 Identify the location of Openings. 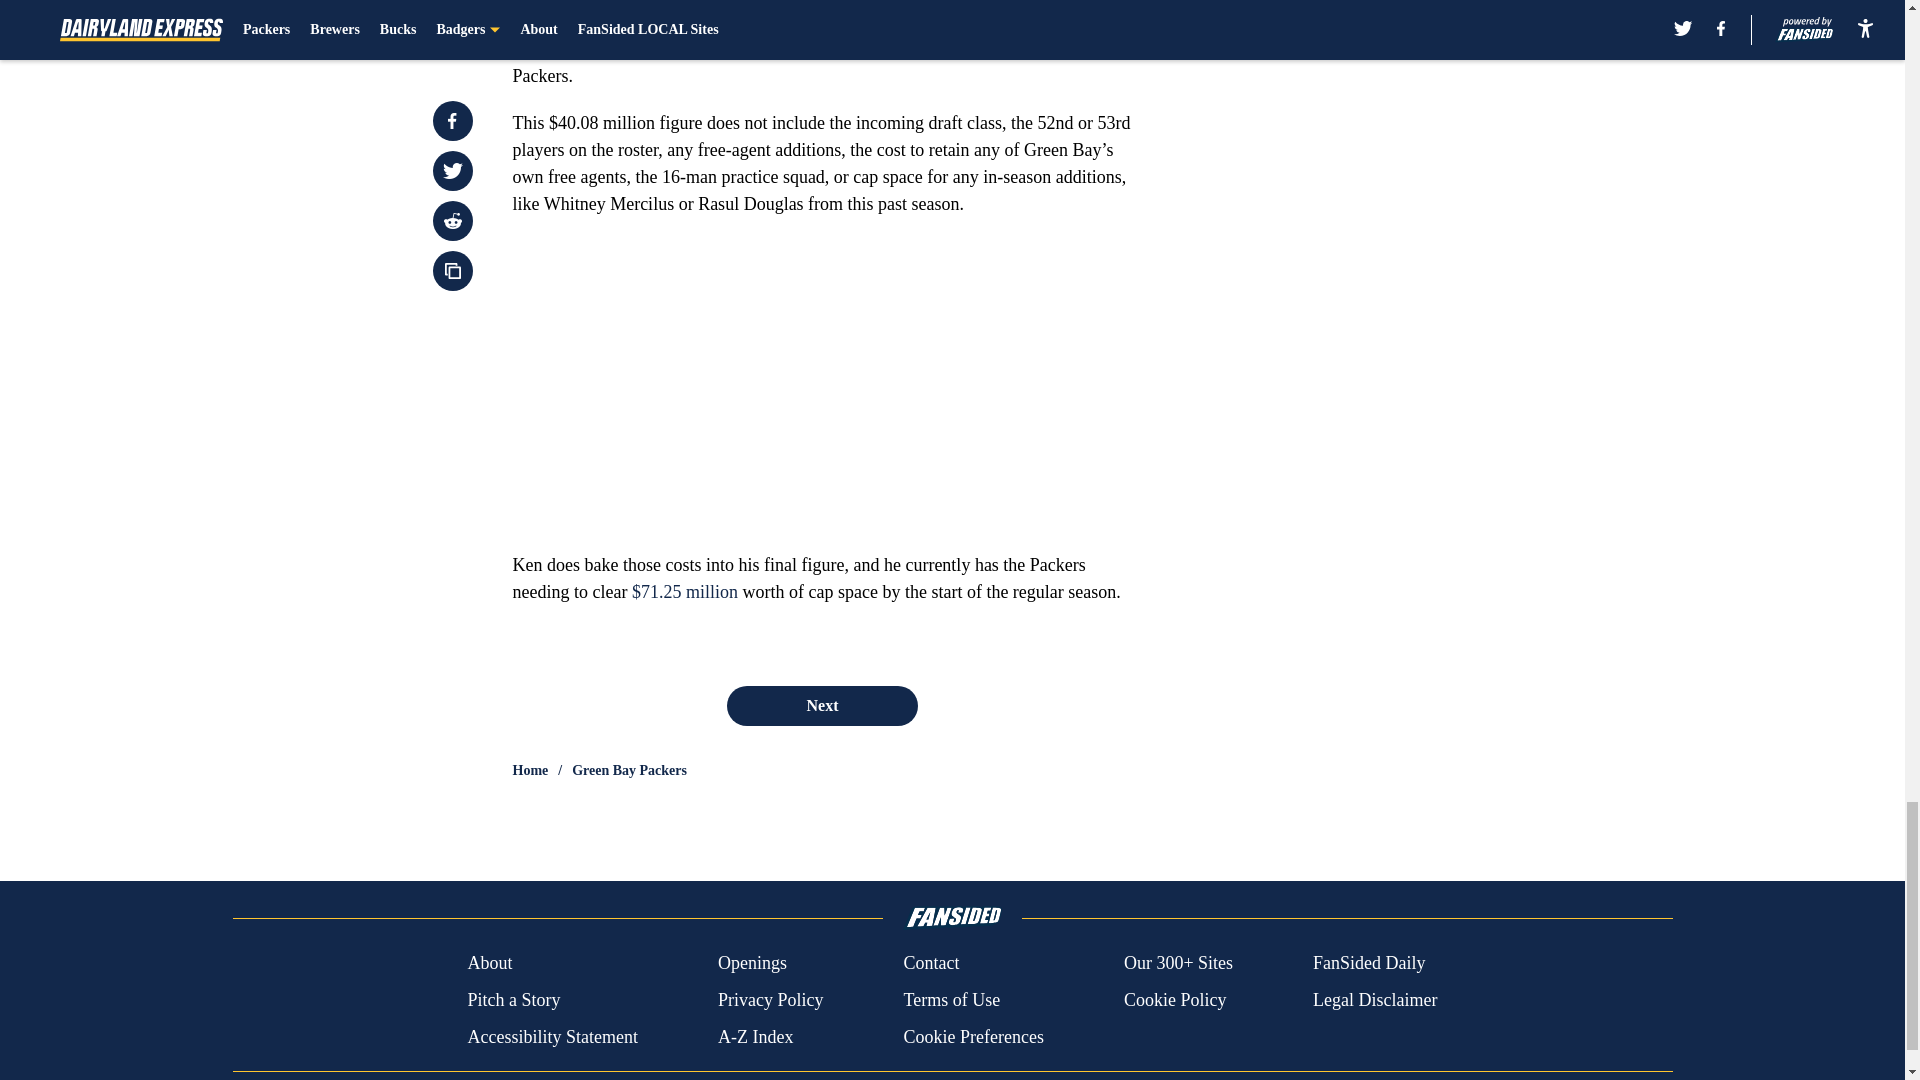
(752, 964).